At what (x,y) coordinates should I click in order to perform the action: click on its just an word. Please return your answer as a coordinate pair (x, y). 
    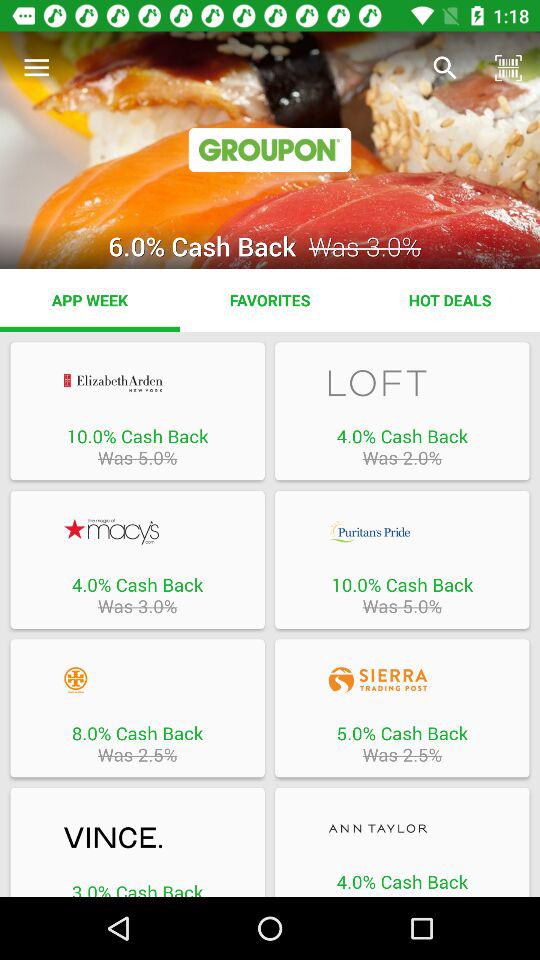
    Looking at the image, I should click on (402, 828).